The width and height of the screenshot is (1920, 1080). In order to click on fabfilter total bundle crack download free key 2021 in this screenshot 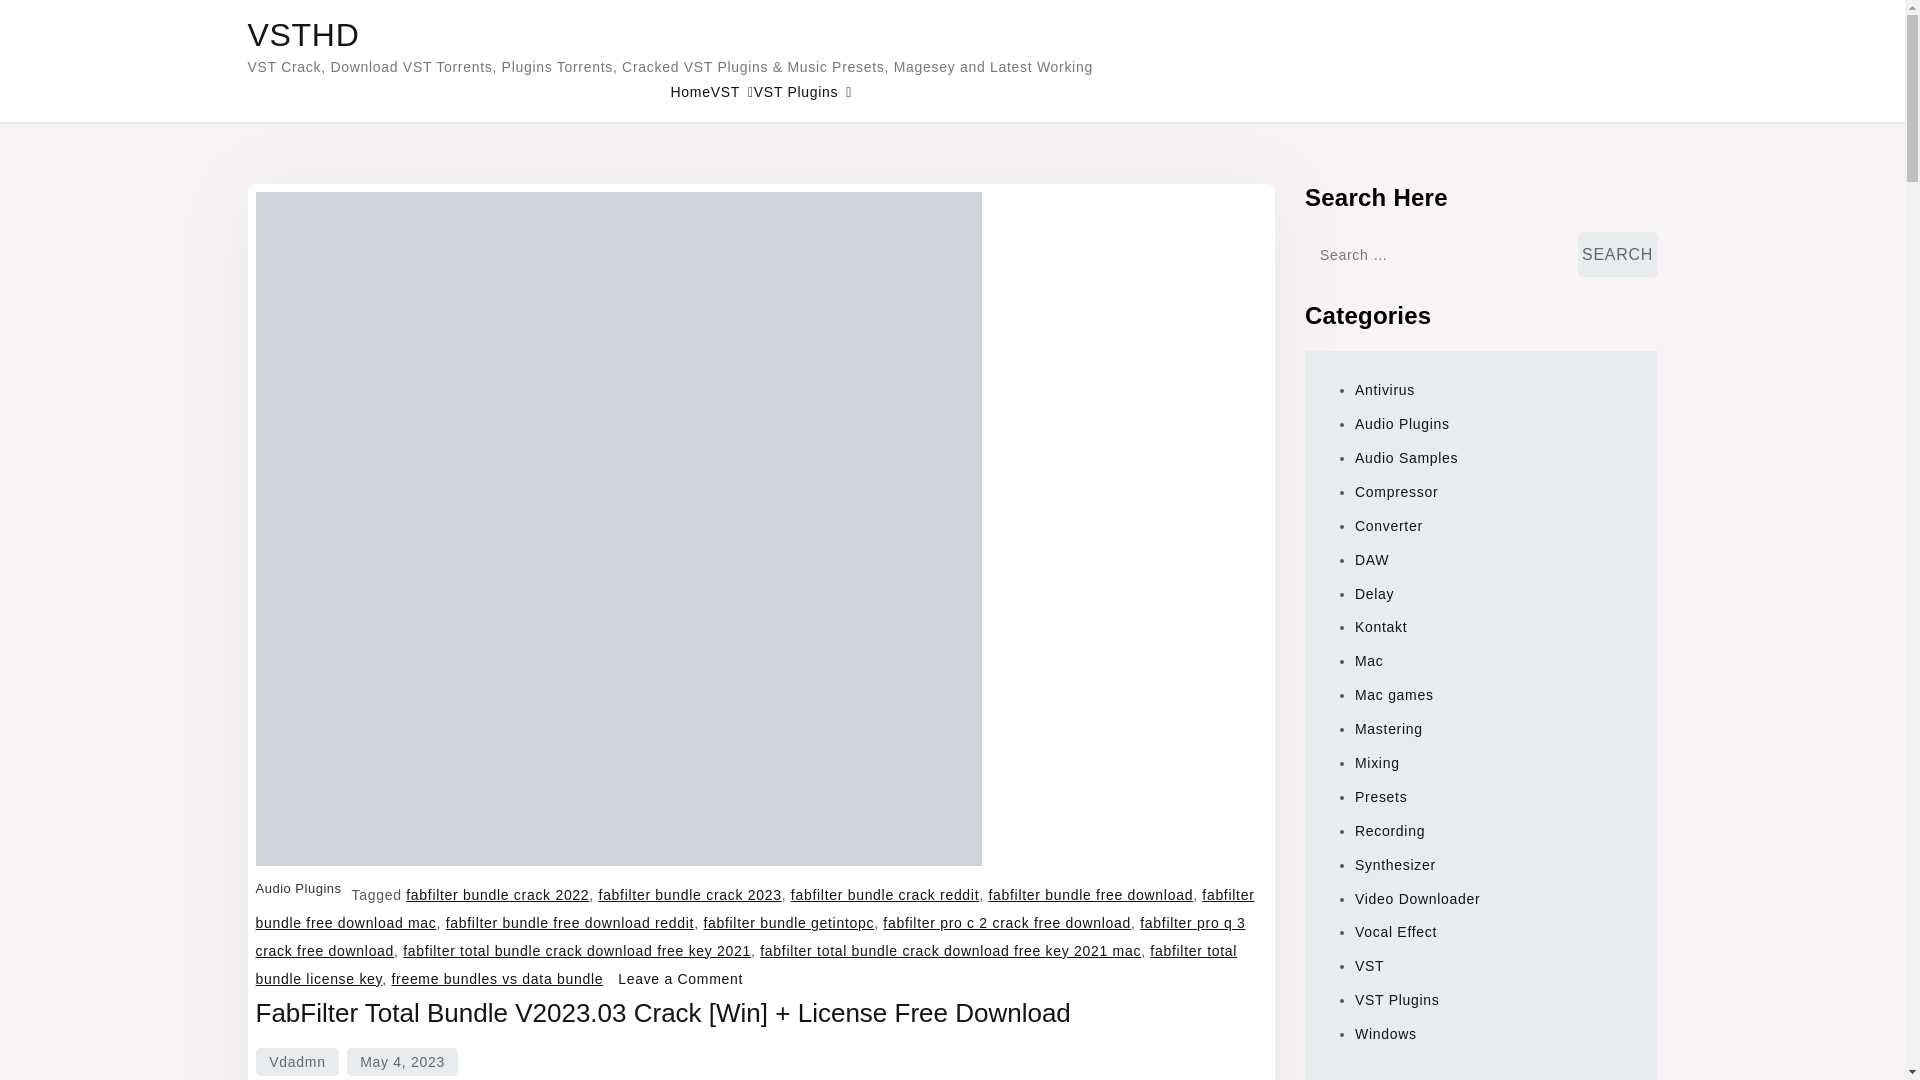, I will do `click(576, 950)`.